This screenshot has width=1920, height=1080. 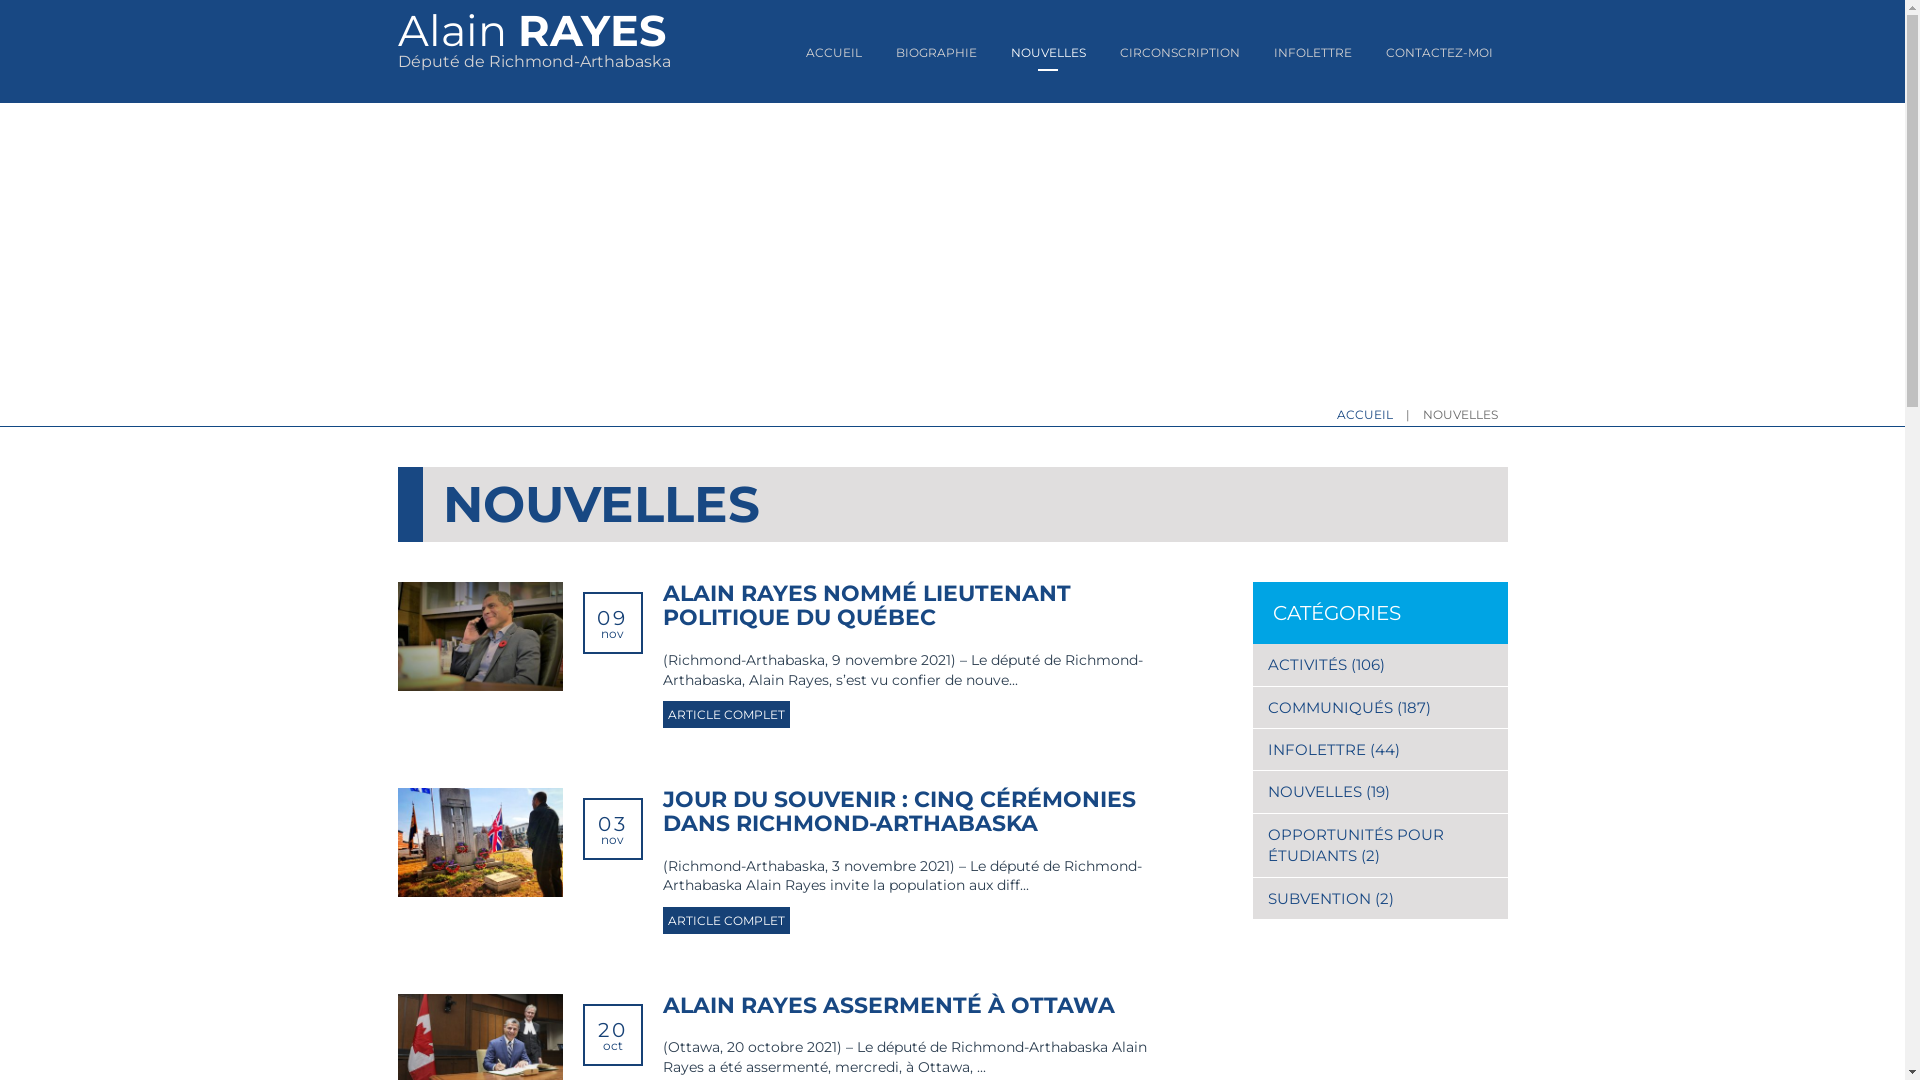 What do you see at coordinates (936, 52) in the screenshot?
I see `BIOGRAPHIE` at bounding box center [936, 52].